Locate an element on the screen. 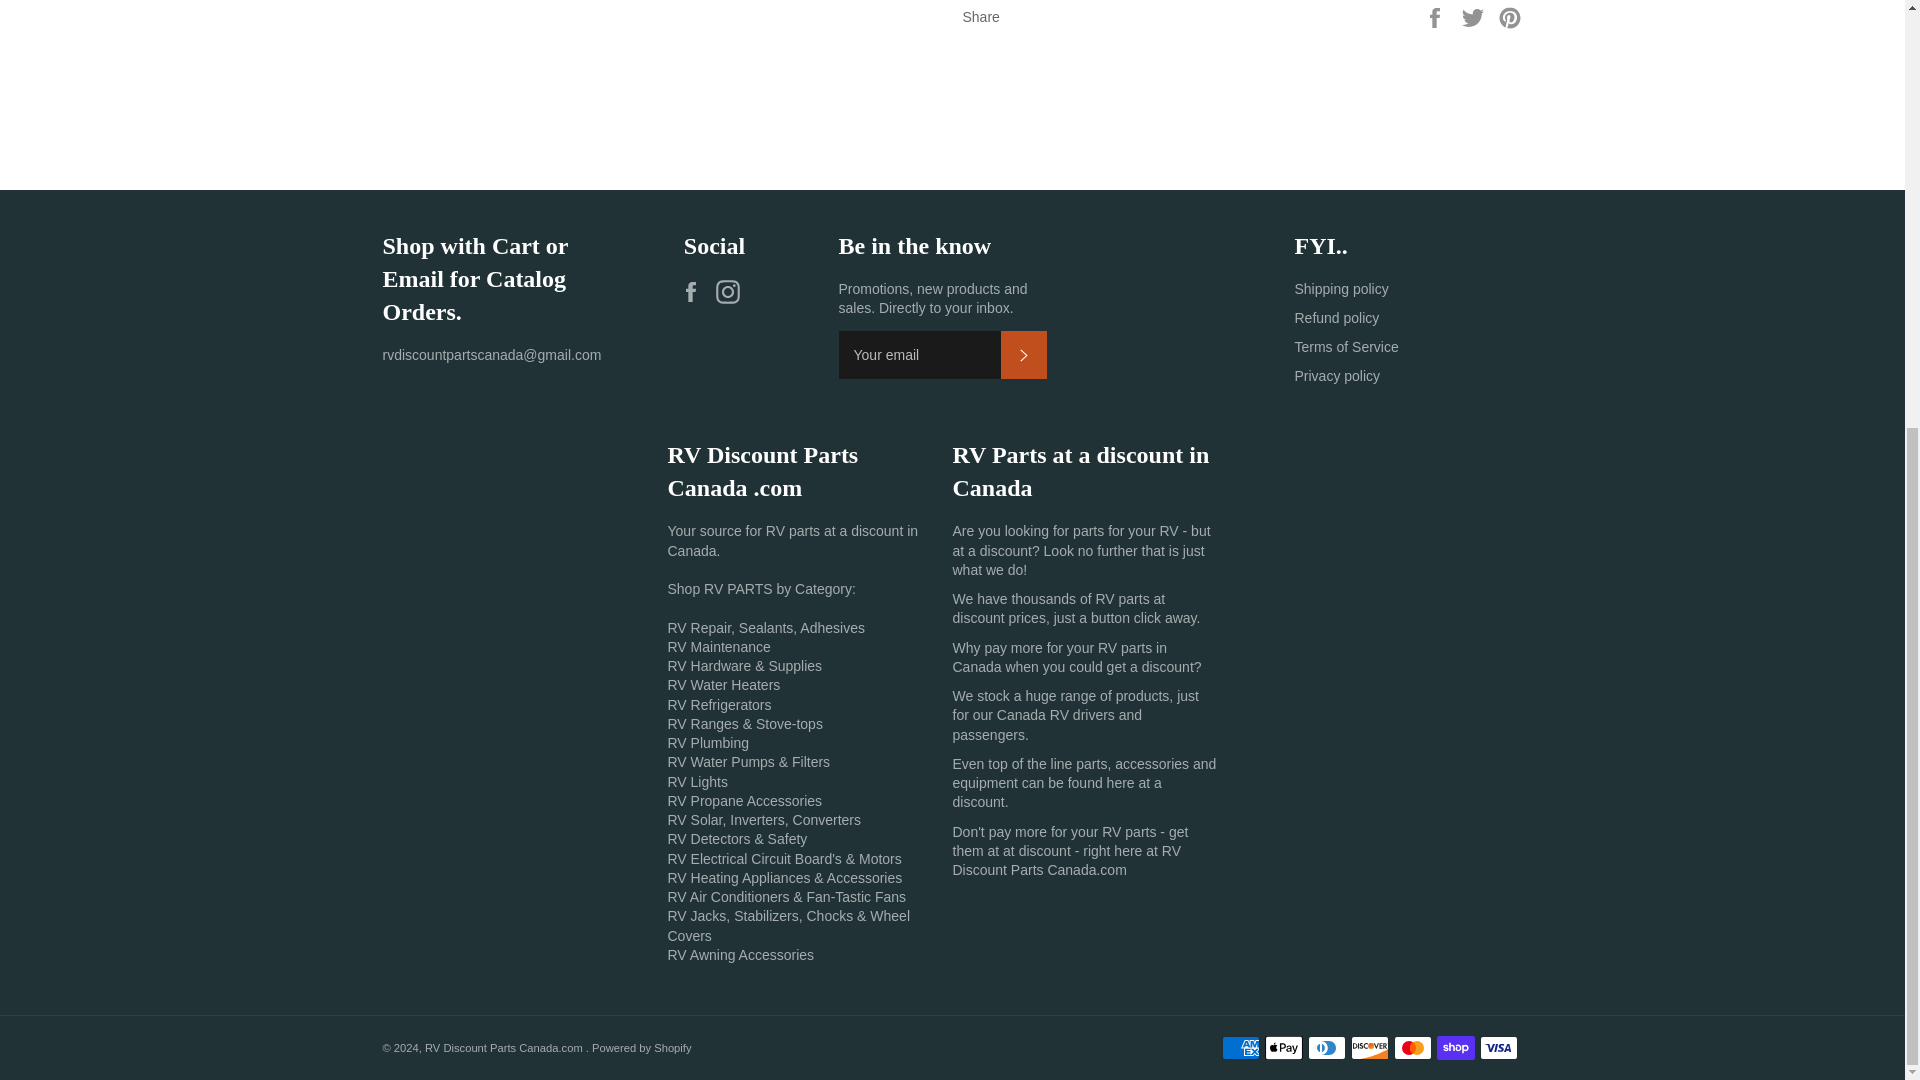 This screenshot has height=1080, width=1920. All Collections is located at coordinates (1060, 658).